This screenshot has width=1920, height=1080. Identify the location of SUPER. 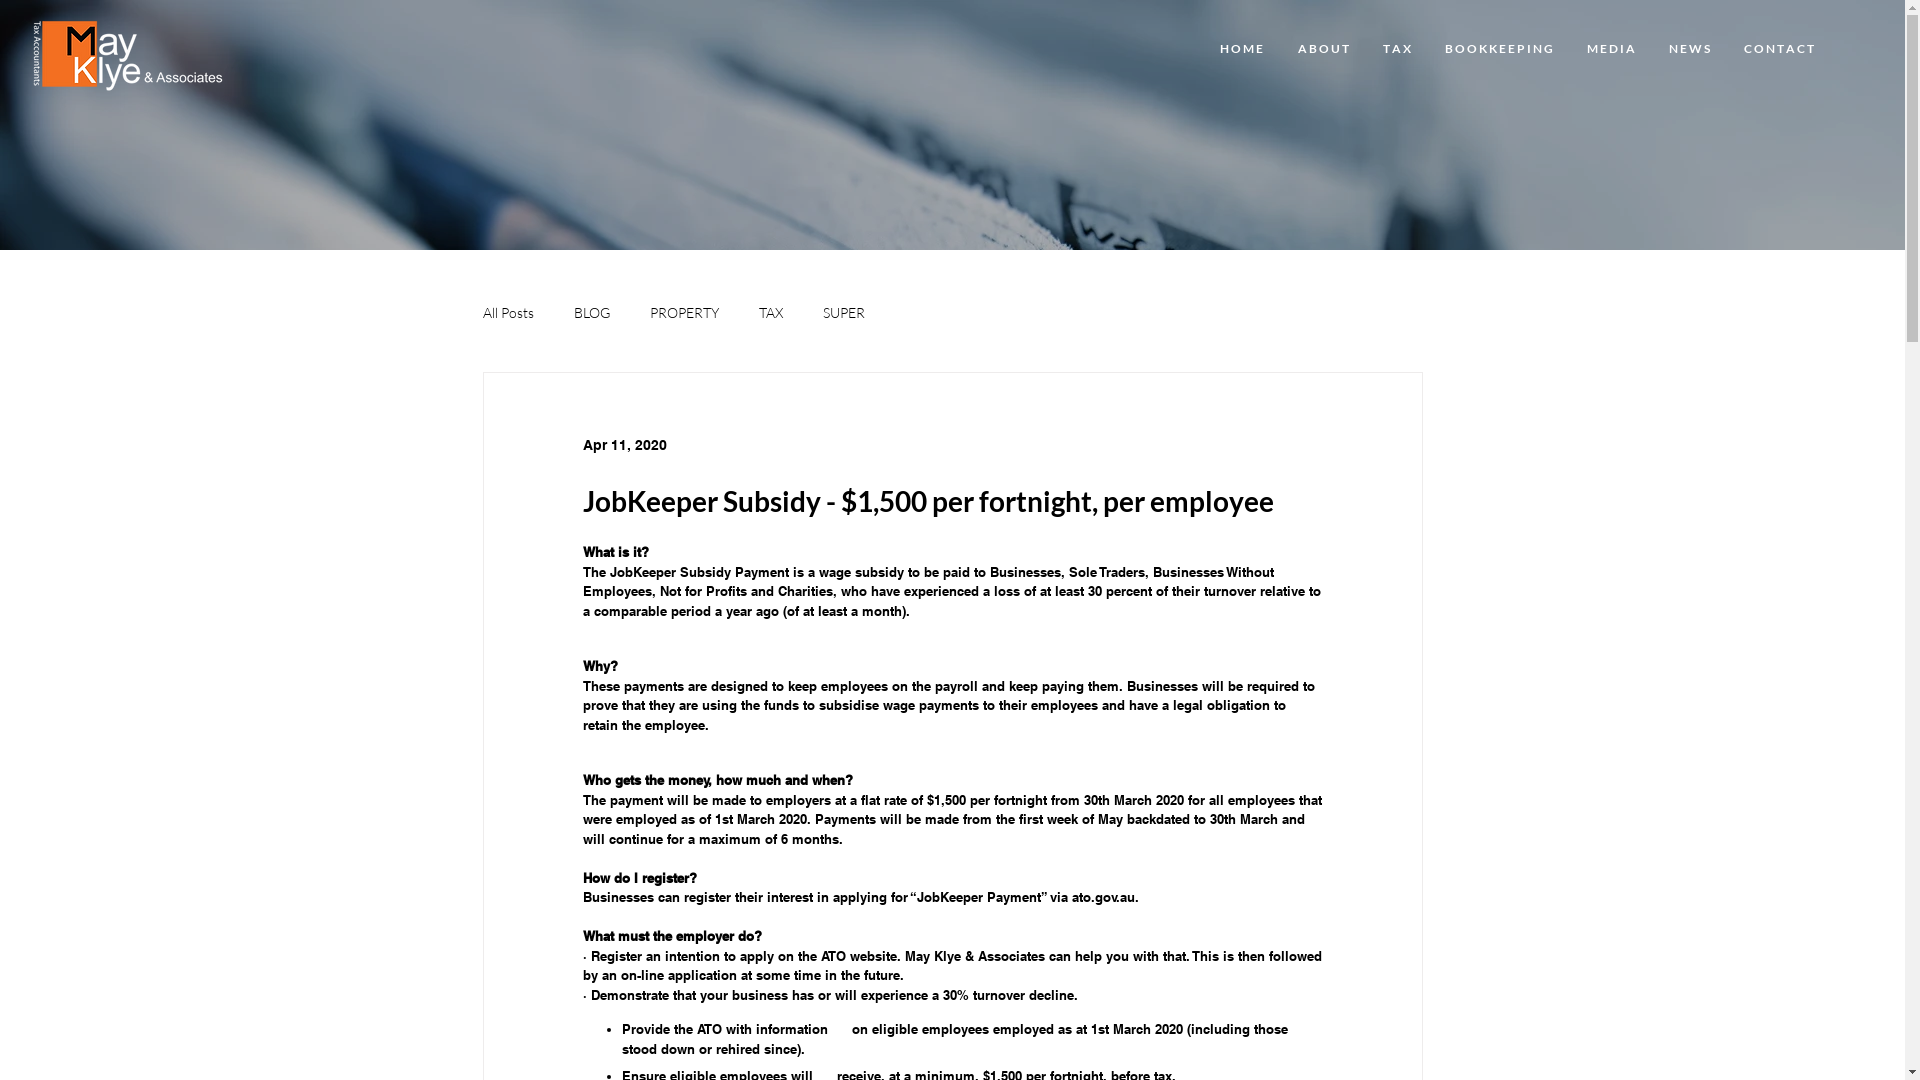
(843, 312).